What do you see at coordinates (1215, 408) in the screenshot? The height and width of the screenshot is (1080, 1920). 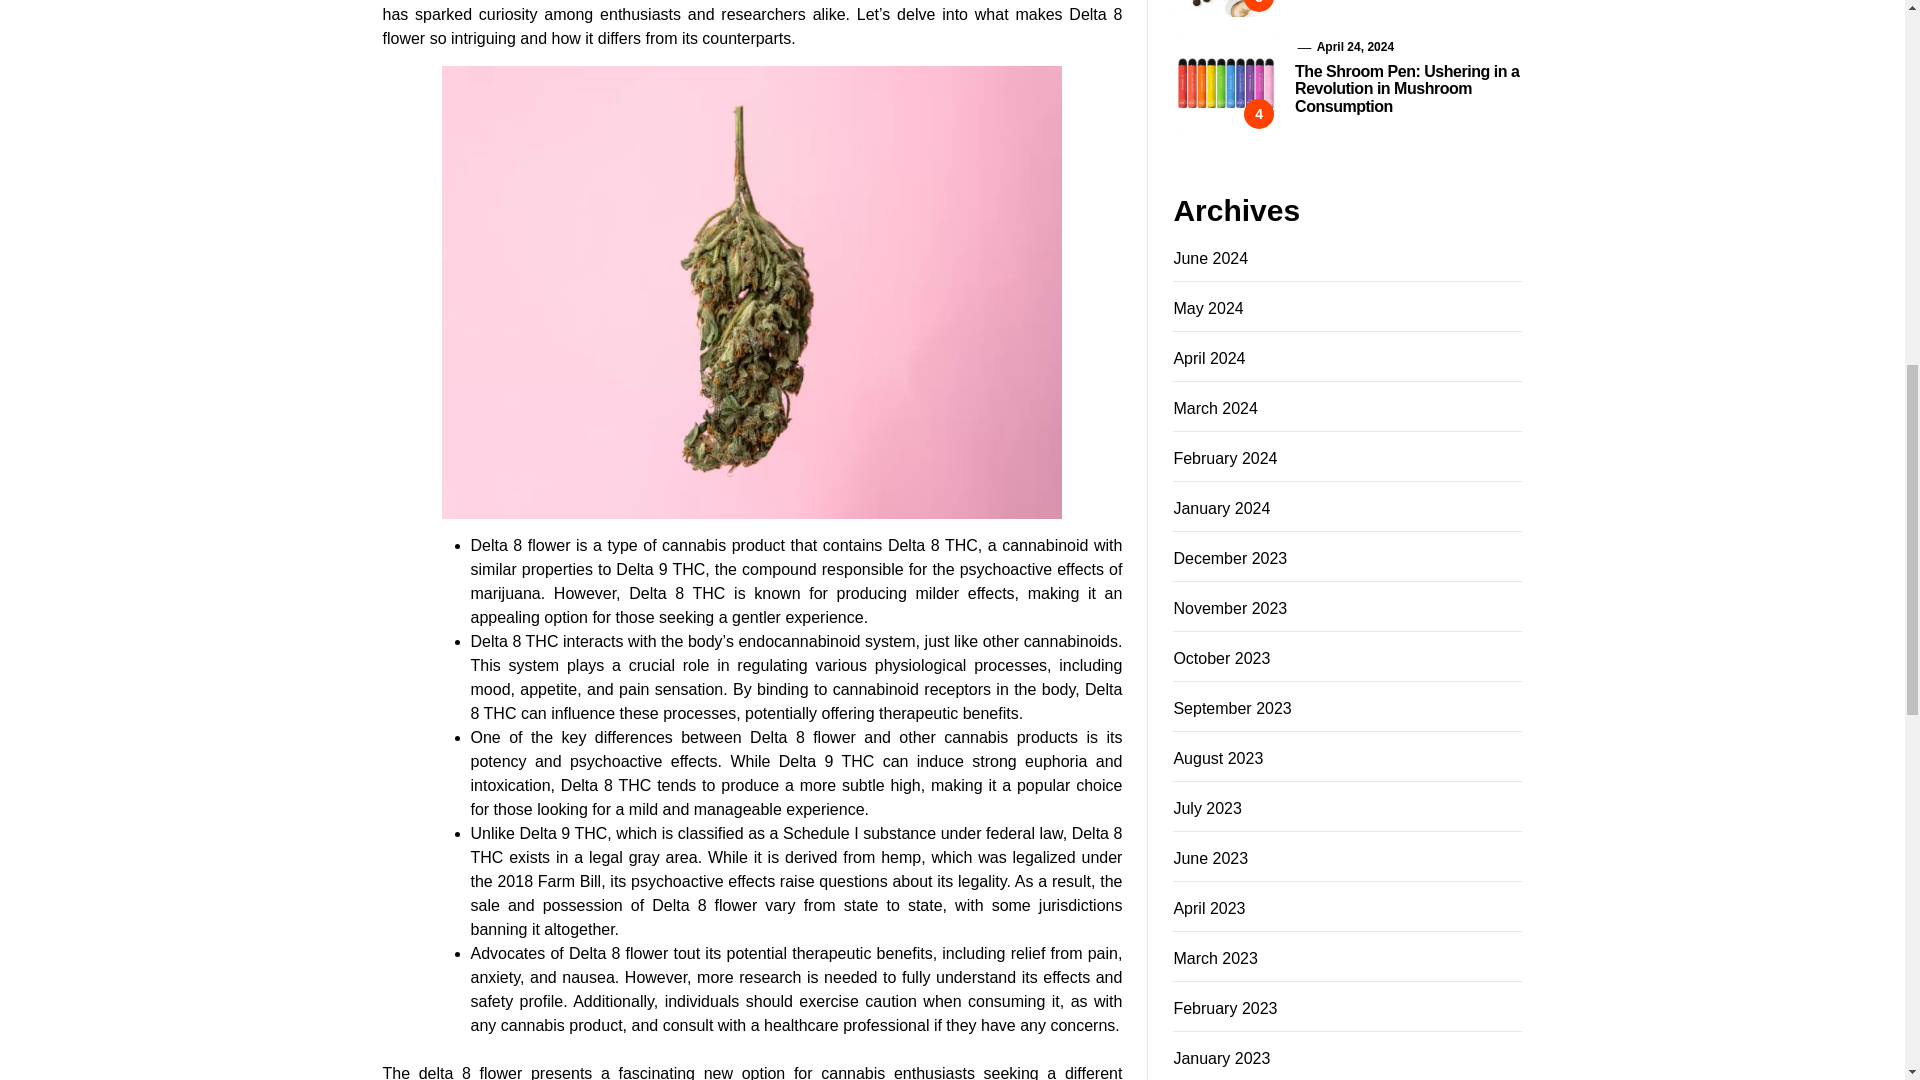 I see `March 2024` at bounding box center [1215, 408].